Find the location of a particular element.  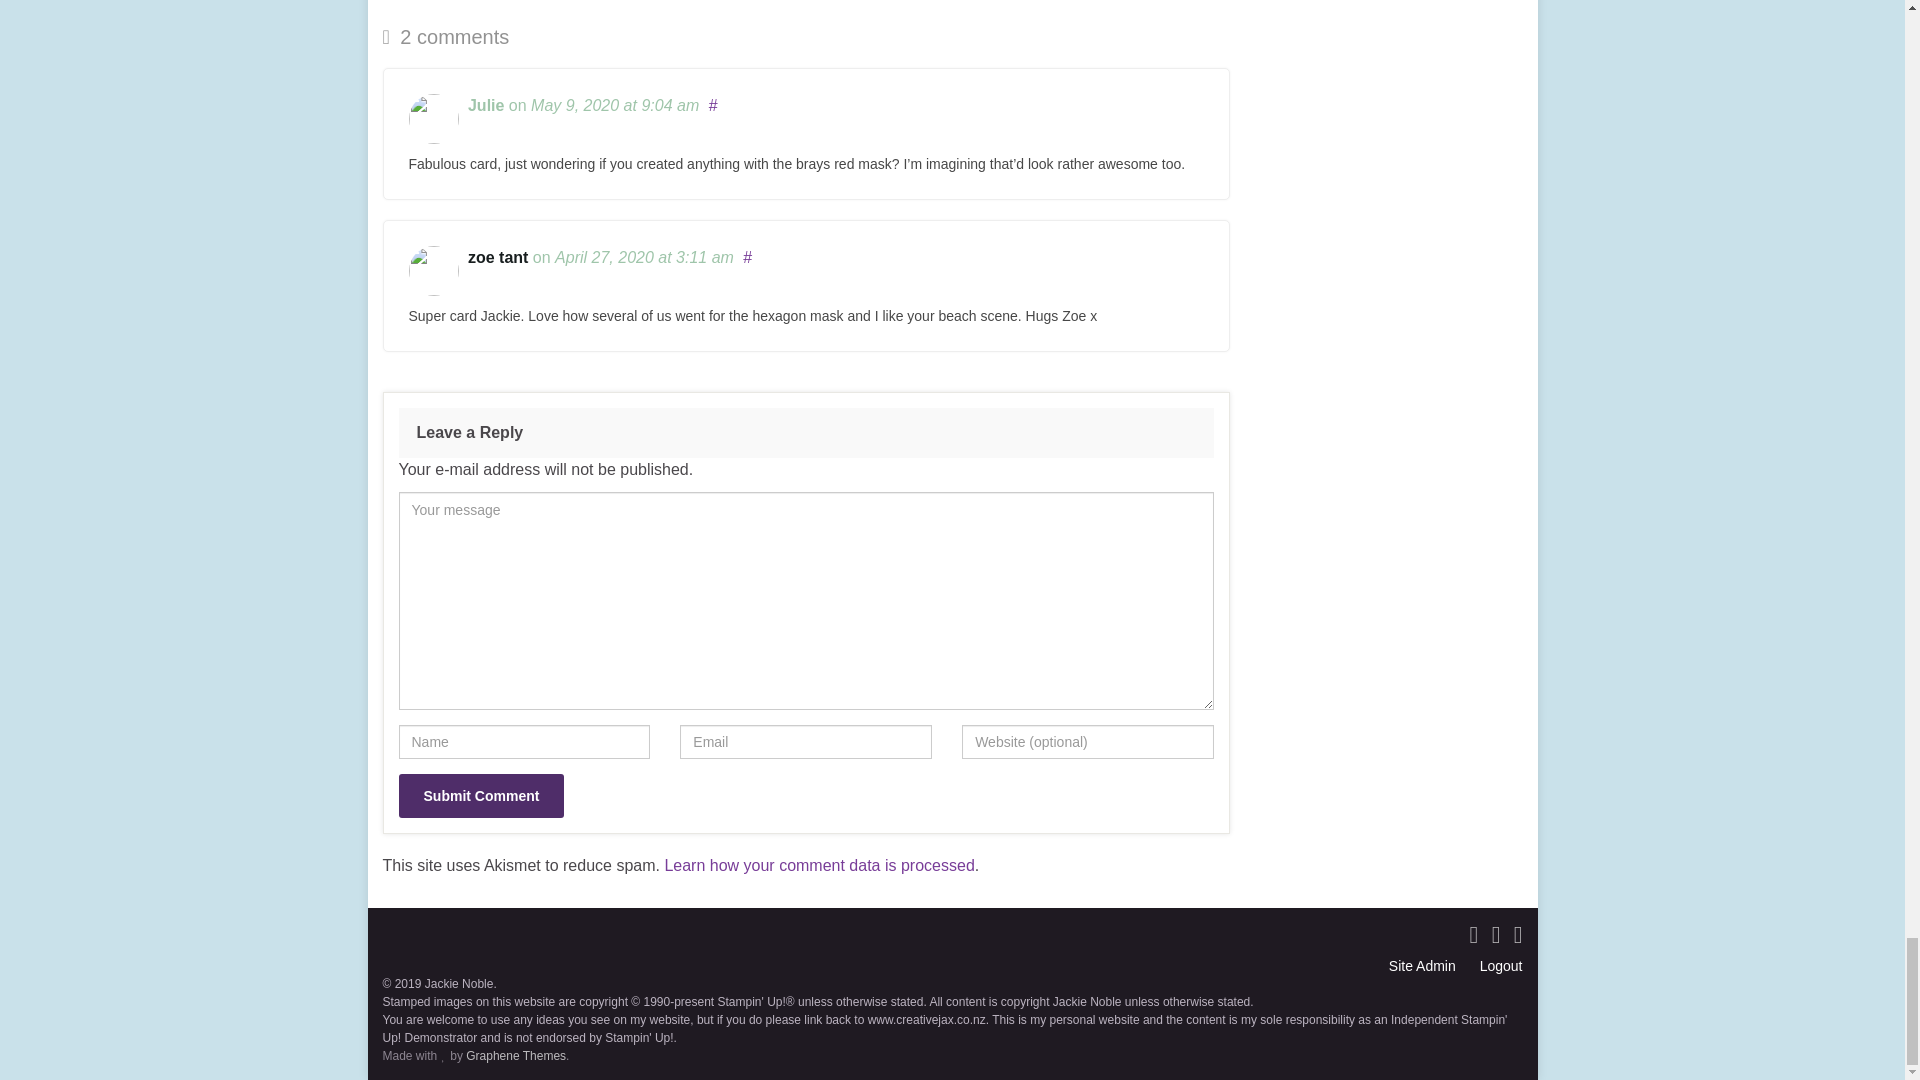

Submit Comment is located at coordinates (480, 796).